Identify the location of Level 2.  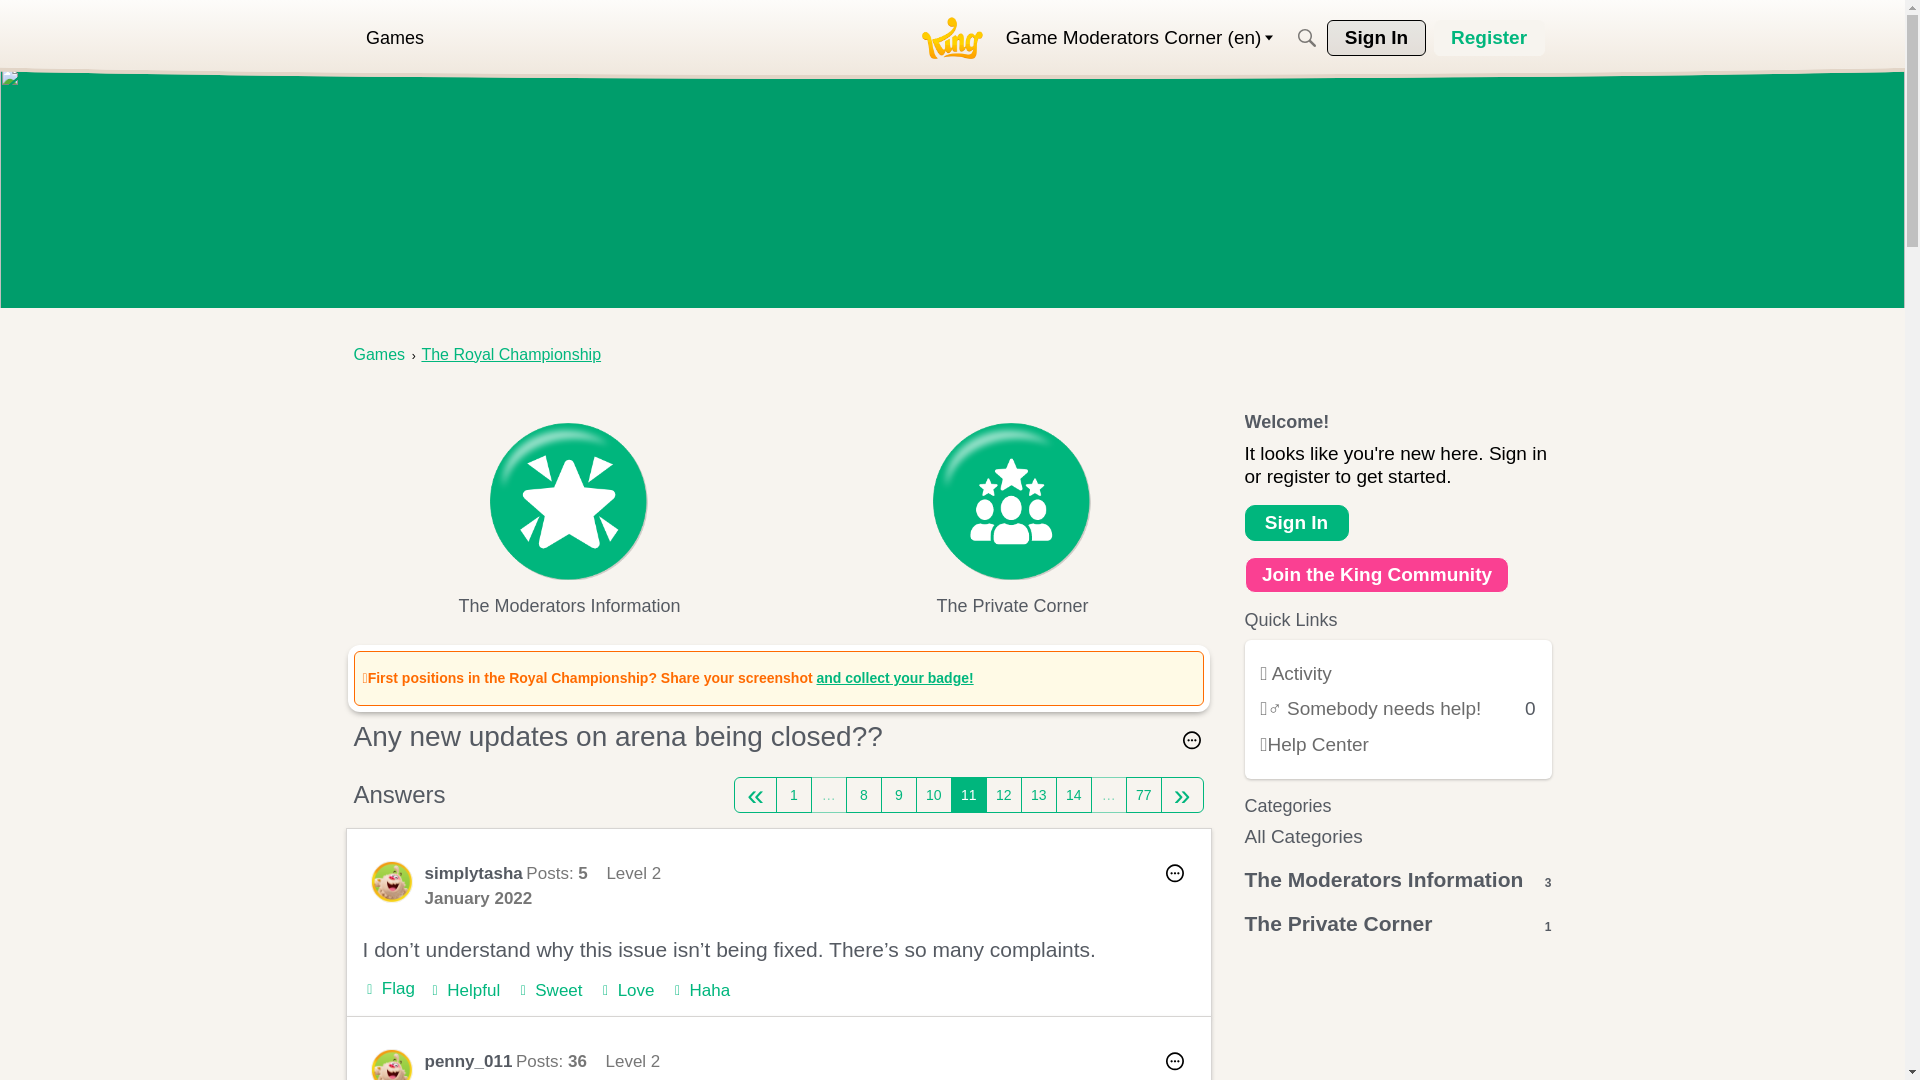
(632, 1061).